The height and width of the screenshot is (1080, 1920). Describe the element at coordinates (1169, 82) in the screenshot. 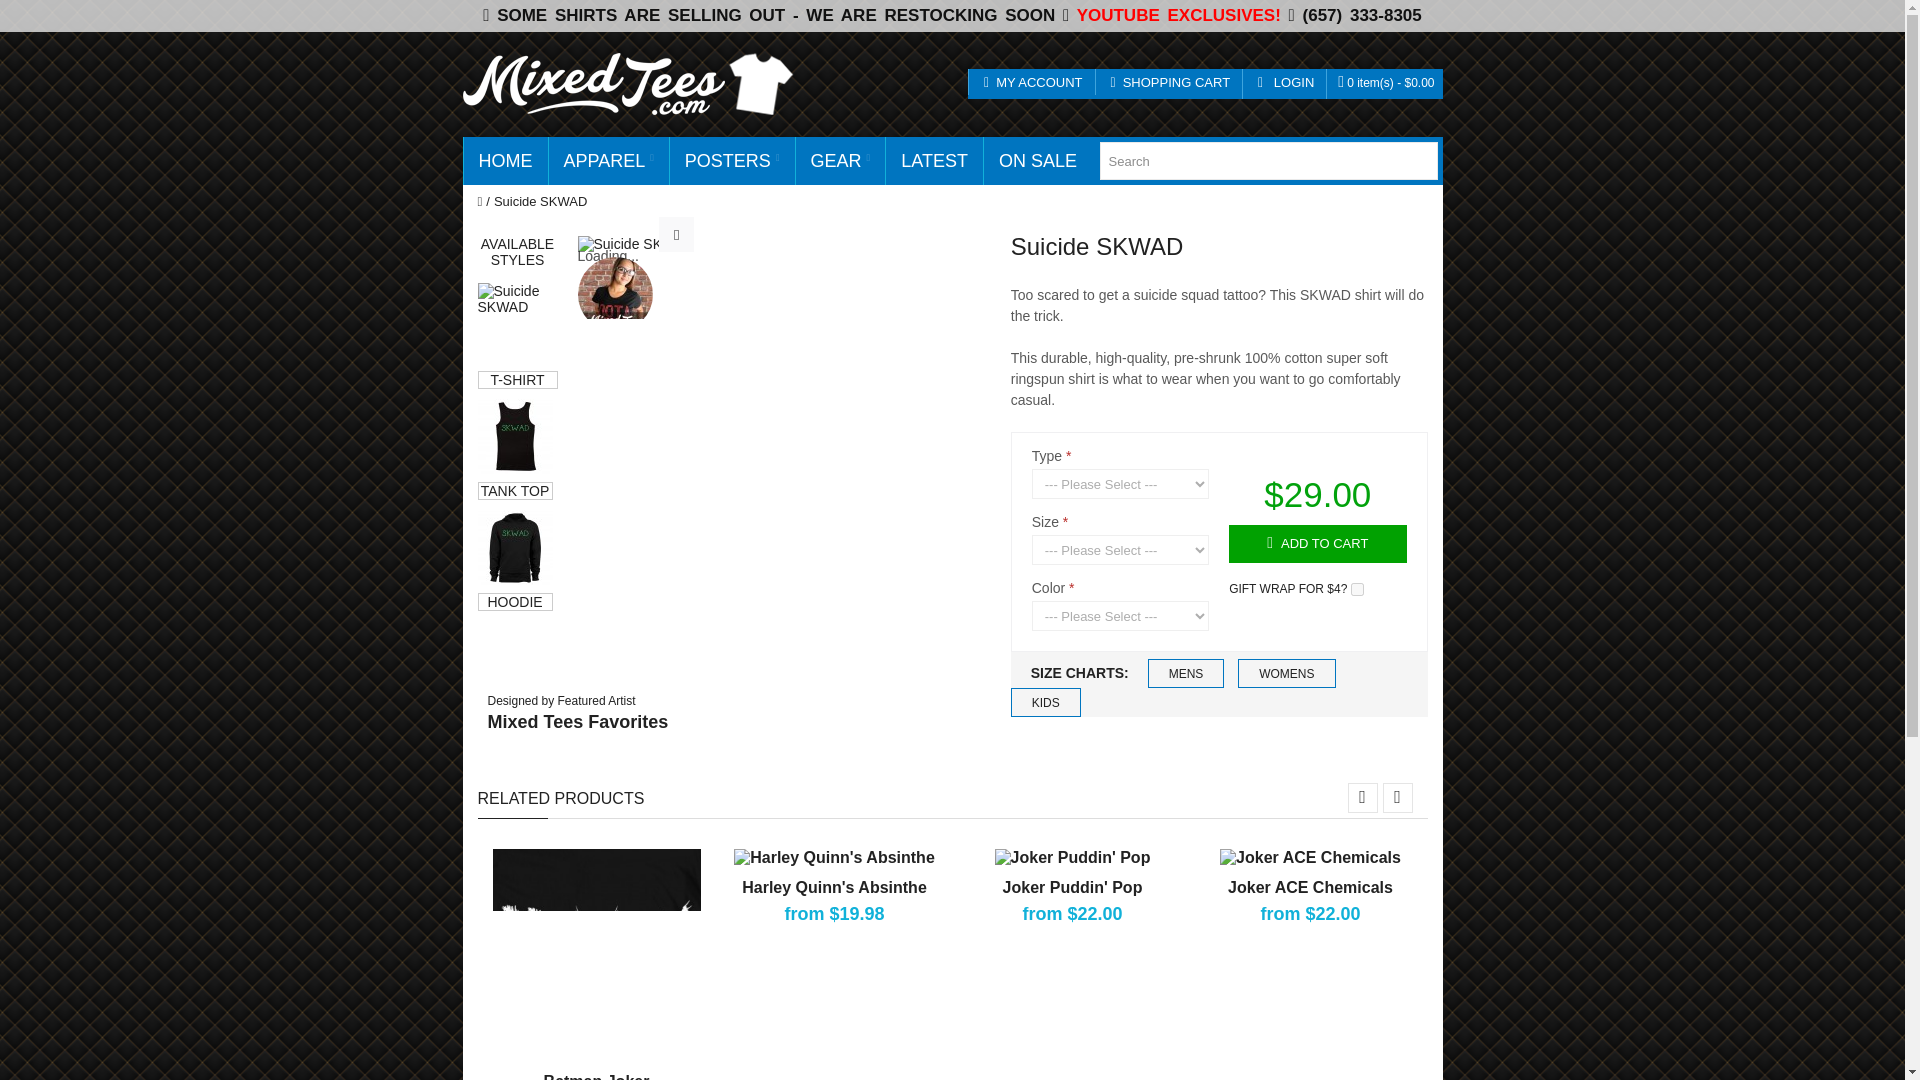

I see `SHOPPING CART` at that location.